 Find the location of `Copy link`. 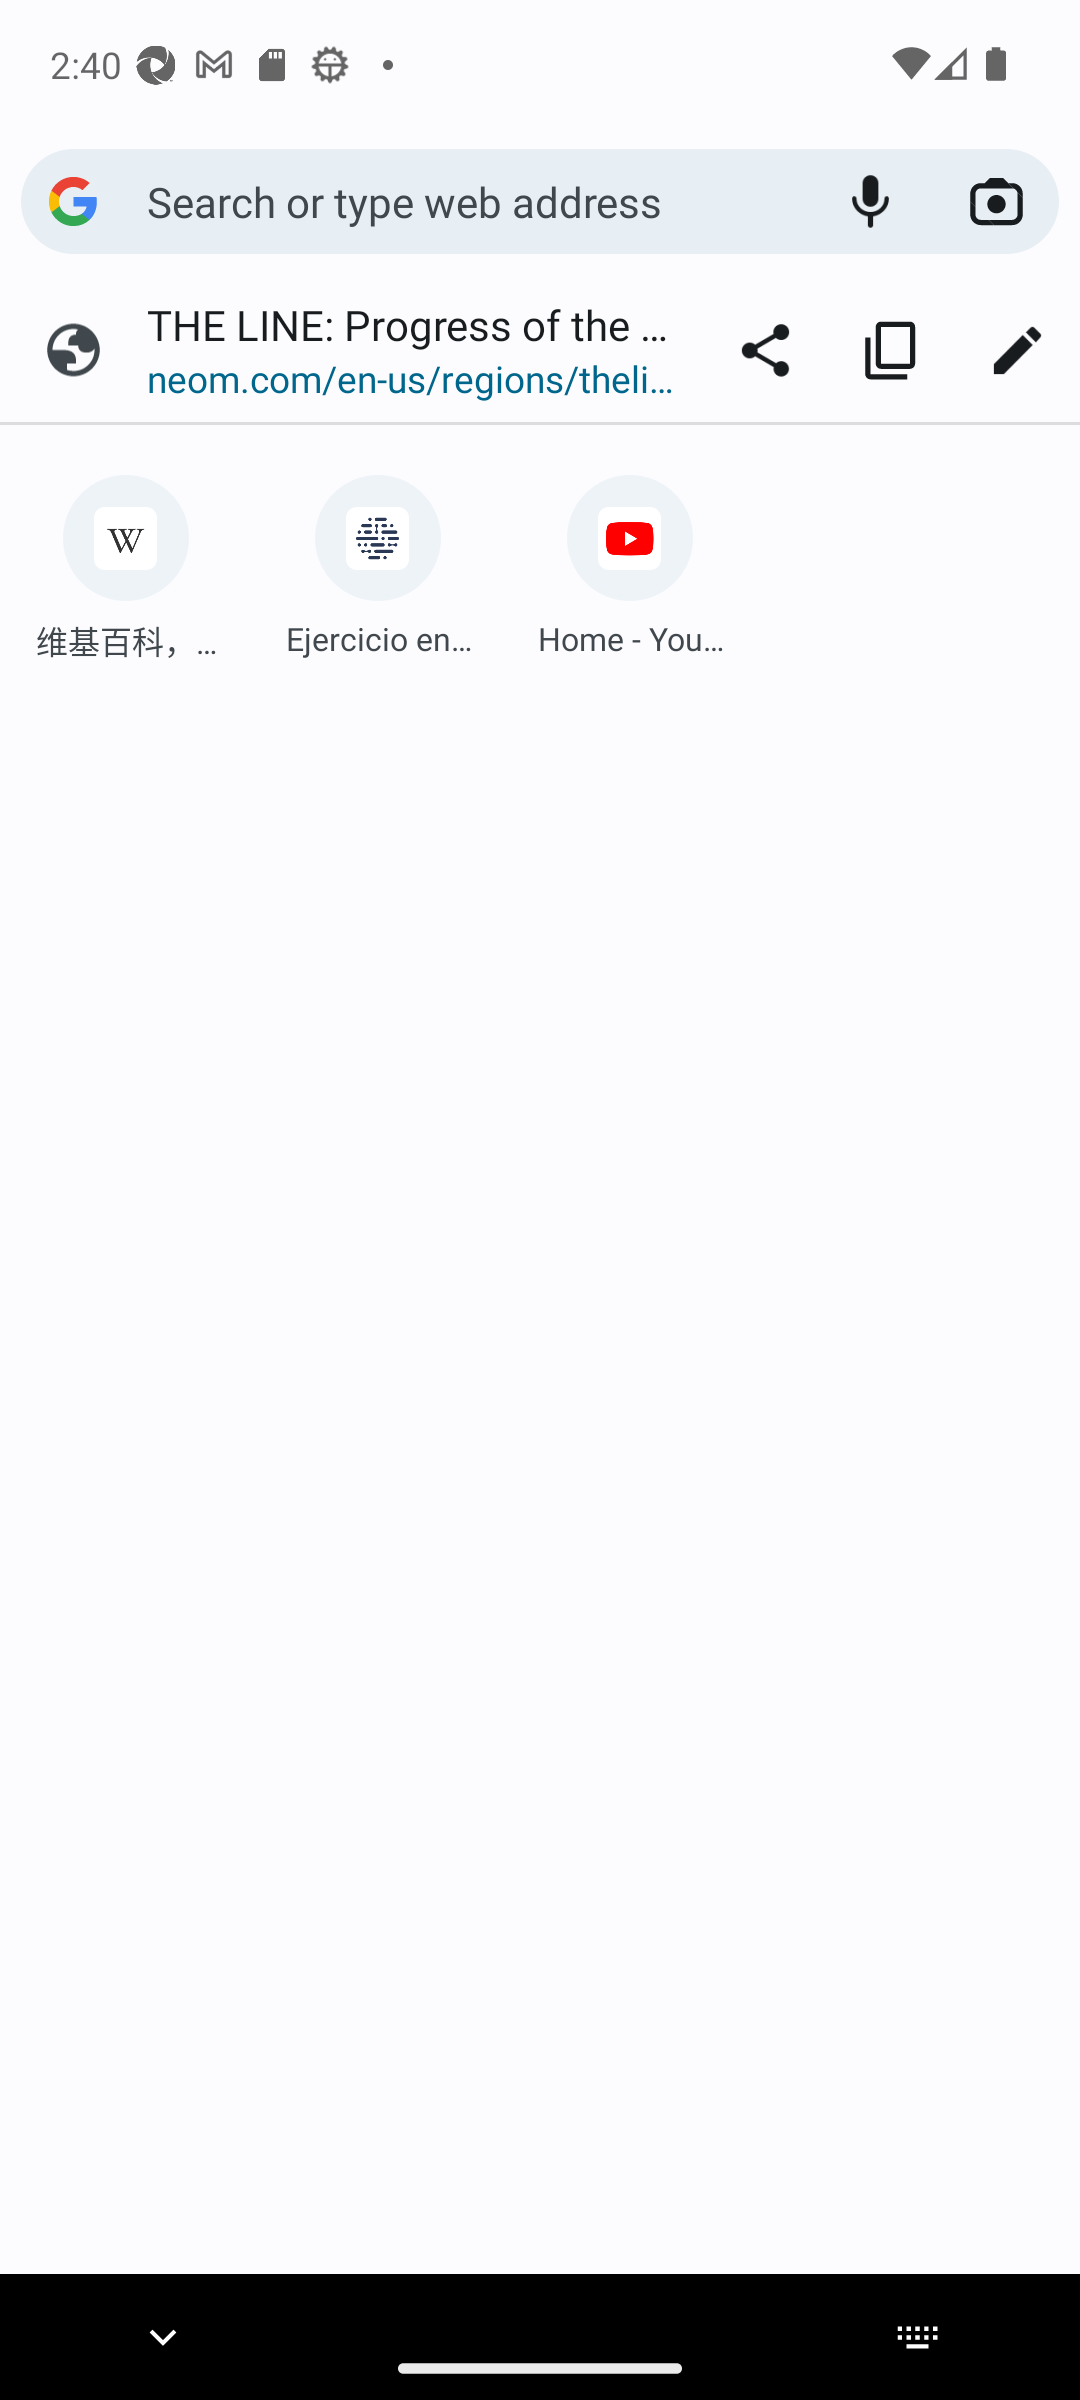

Copy link is located at coordinates (890, 350).